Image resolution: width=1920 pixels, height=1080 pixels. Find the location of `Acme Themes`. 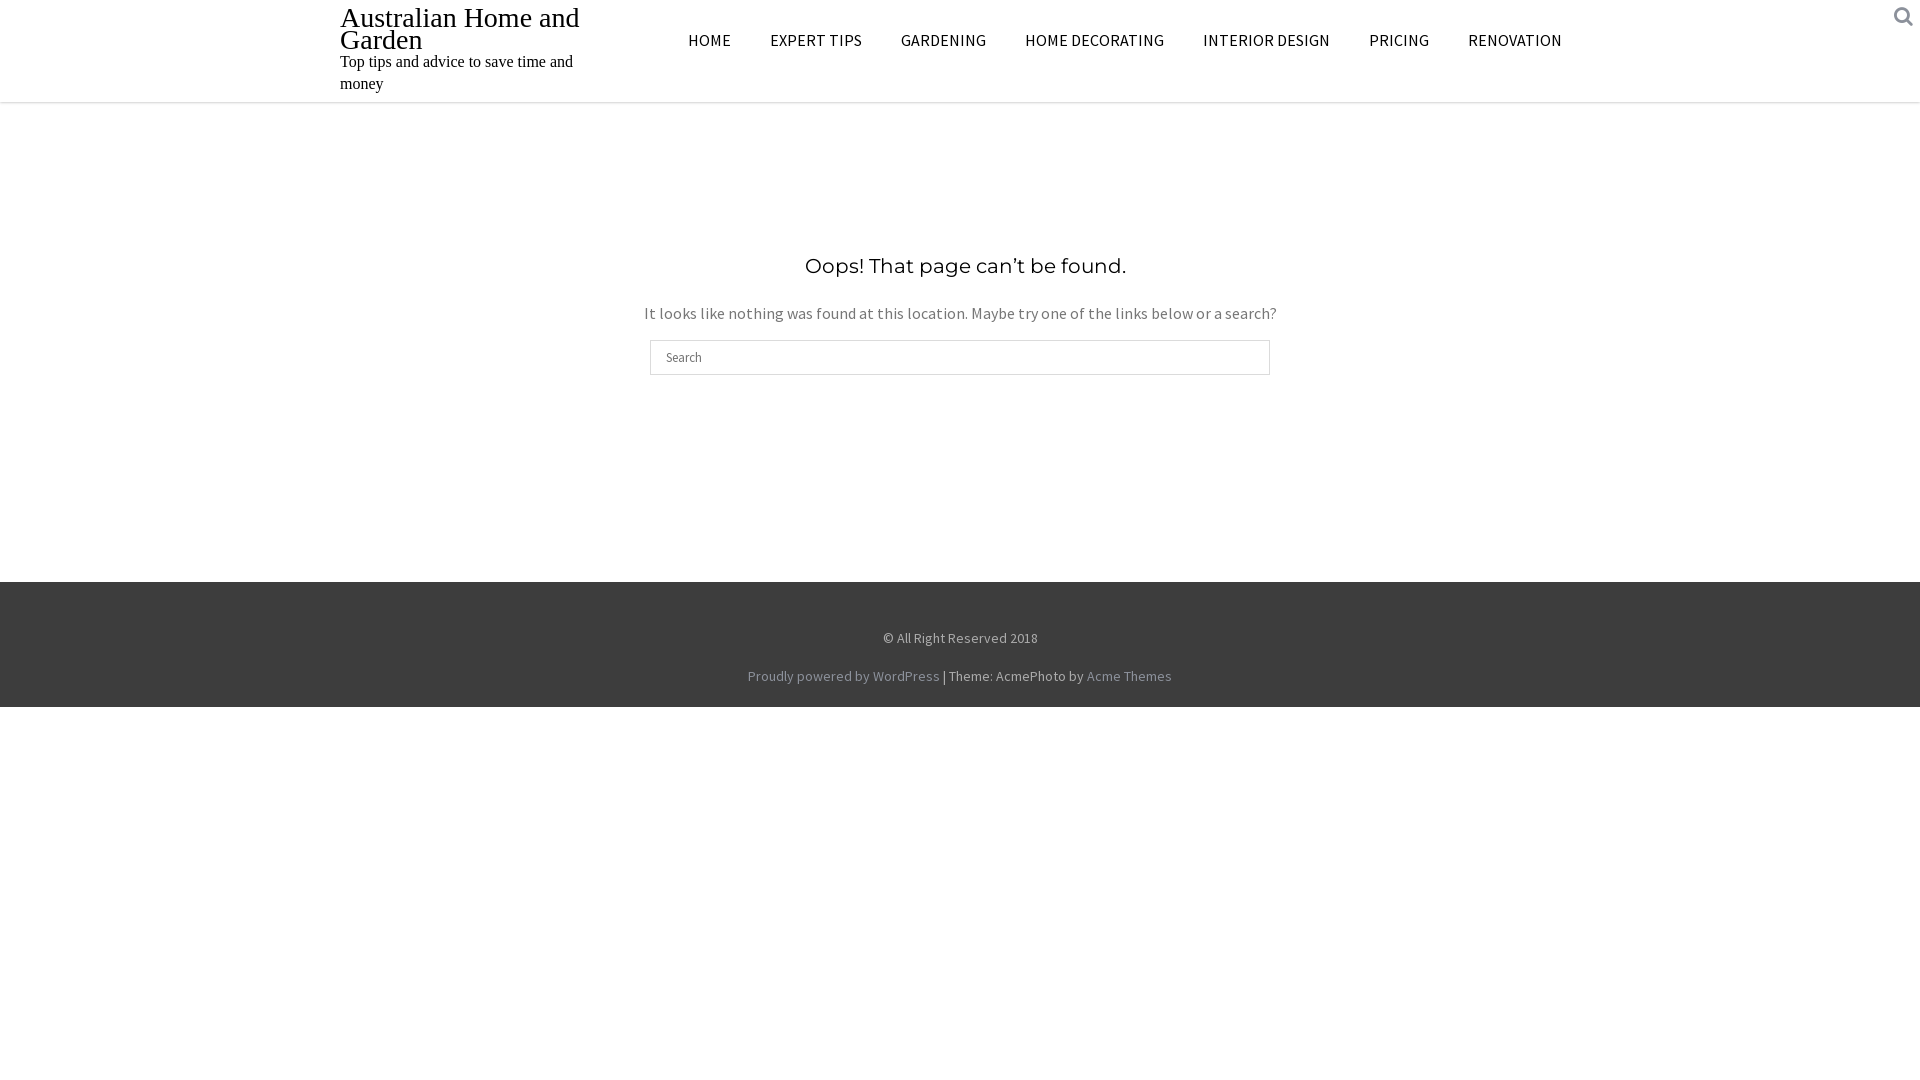

Acme Themes is located at coordinates (1130, 676).